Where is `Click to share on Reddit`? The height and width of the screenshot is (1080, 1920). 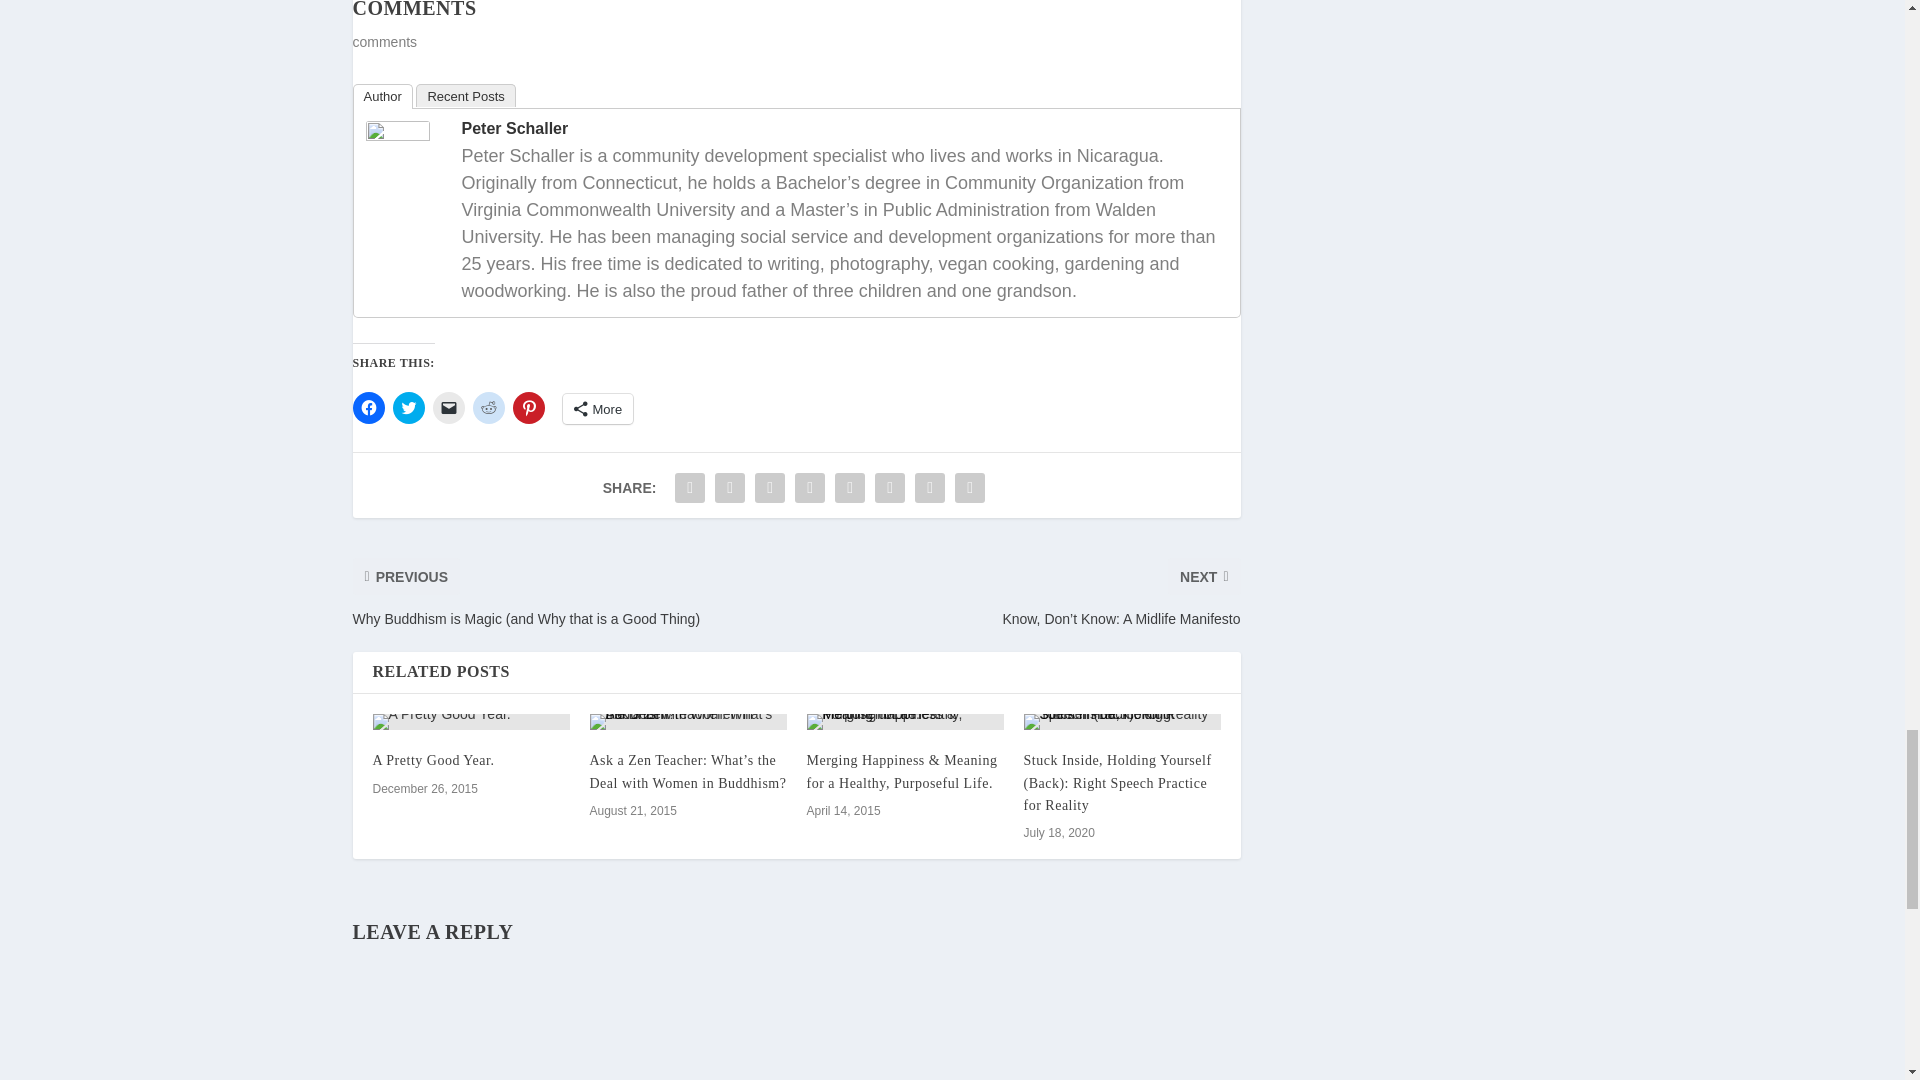
Click to share on Reddit is located at coordinates (488, 408).